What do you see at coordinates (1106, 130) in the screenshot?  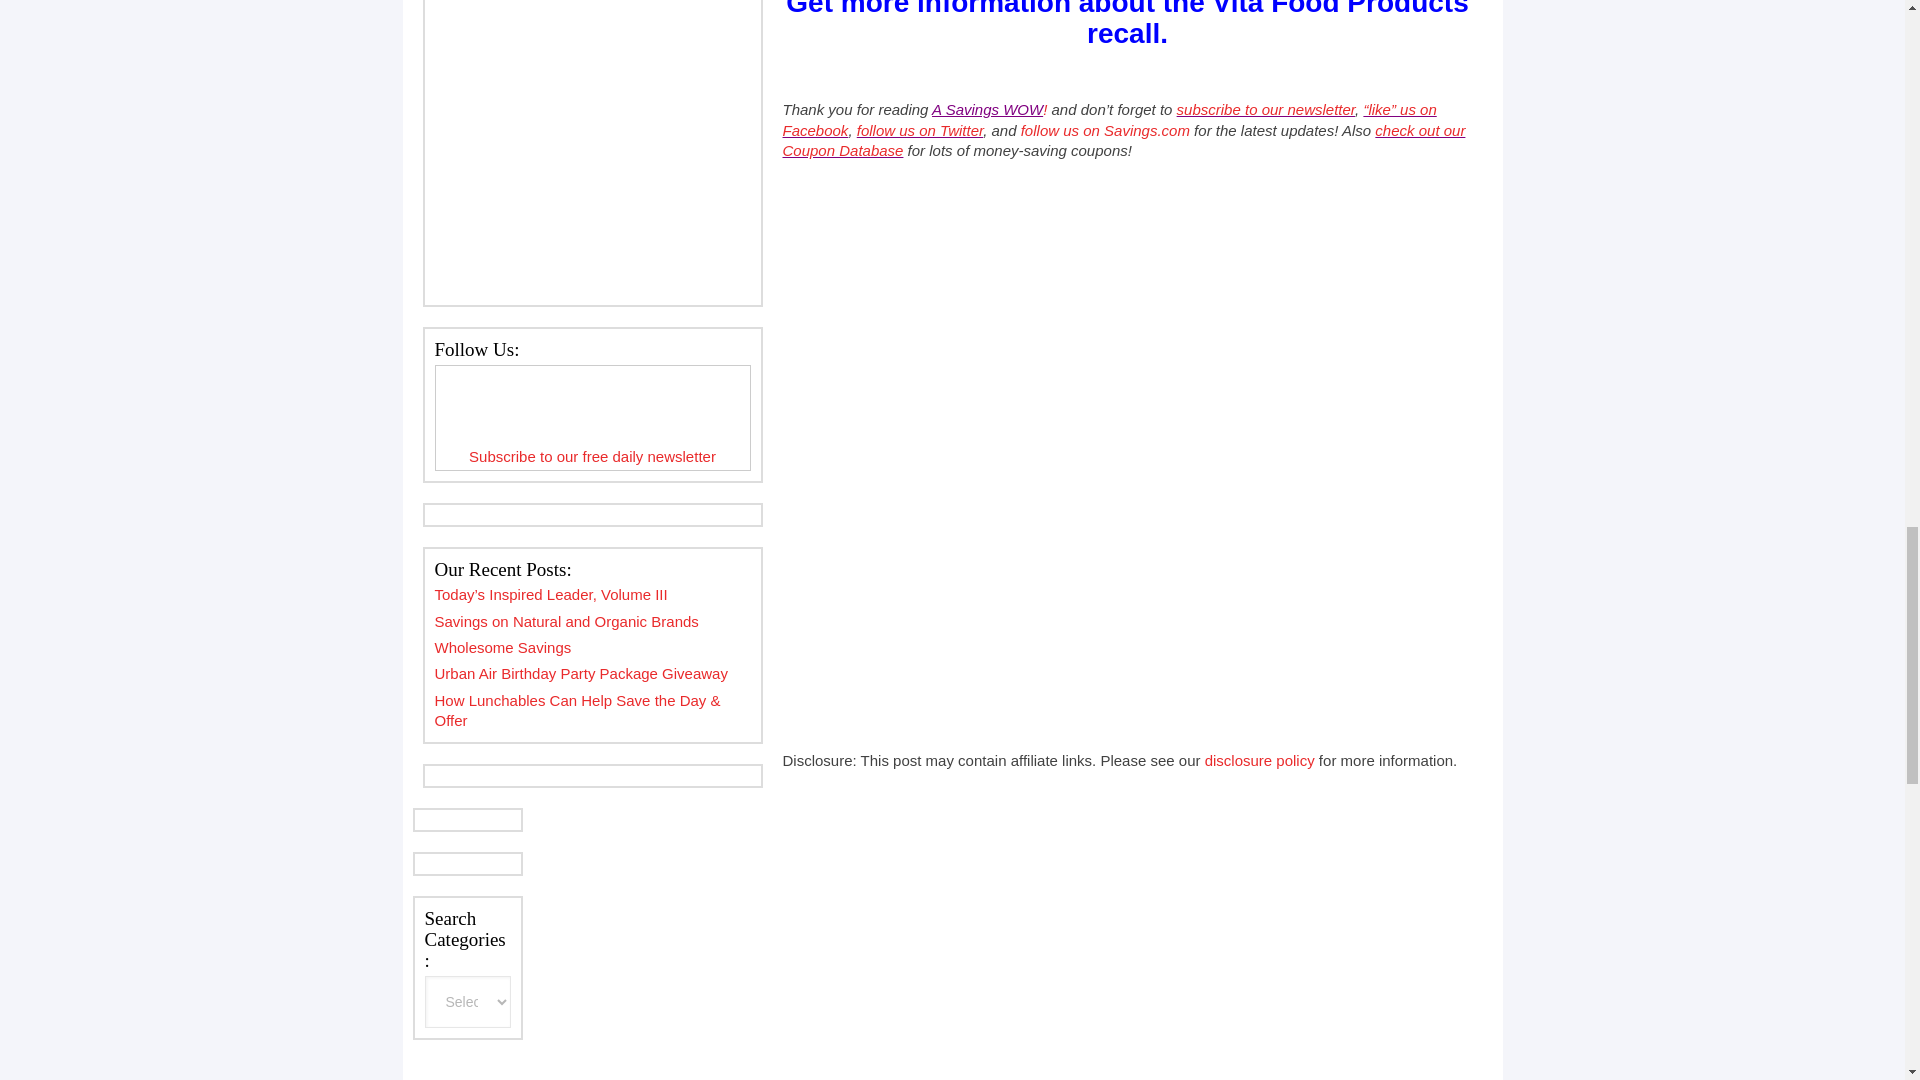 I see `A Savings WOW! Savings.com Profile` at bounding box center [1106, 130].